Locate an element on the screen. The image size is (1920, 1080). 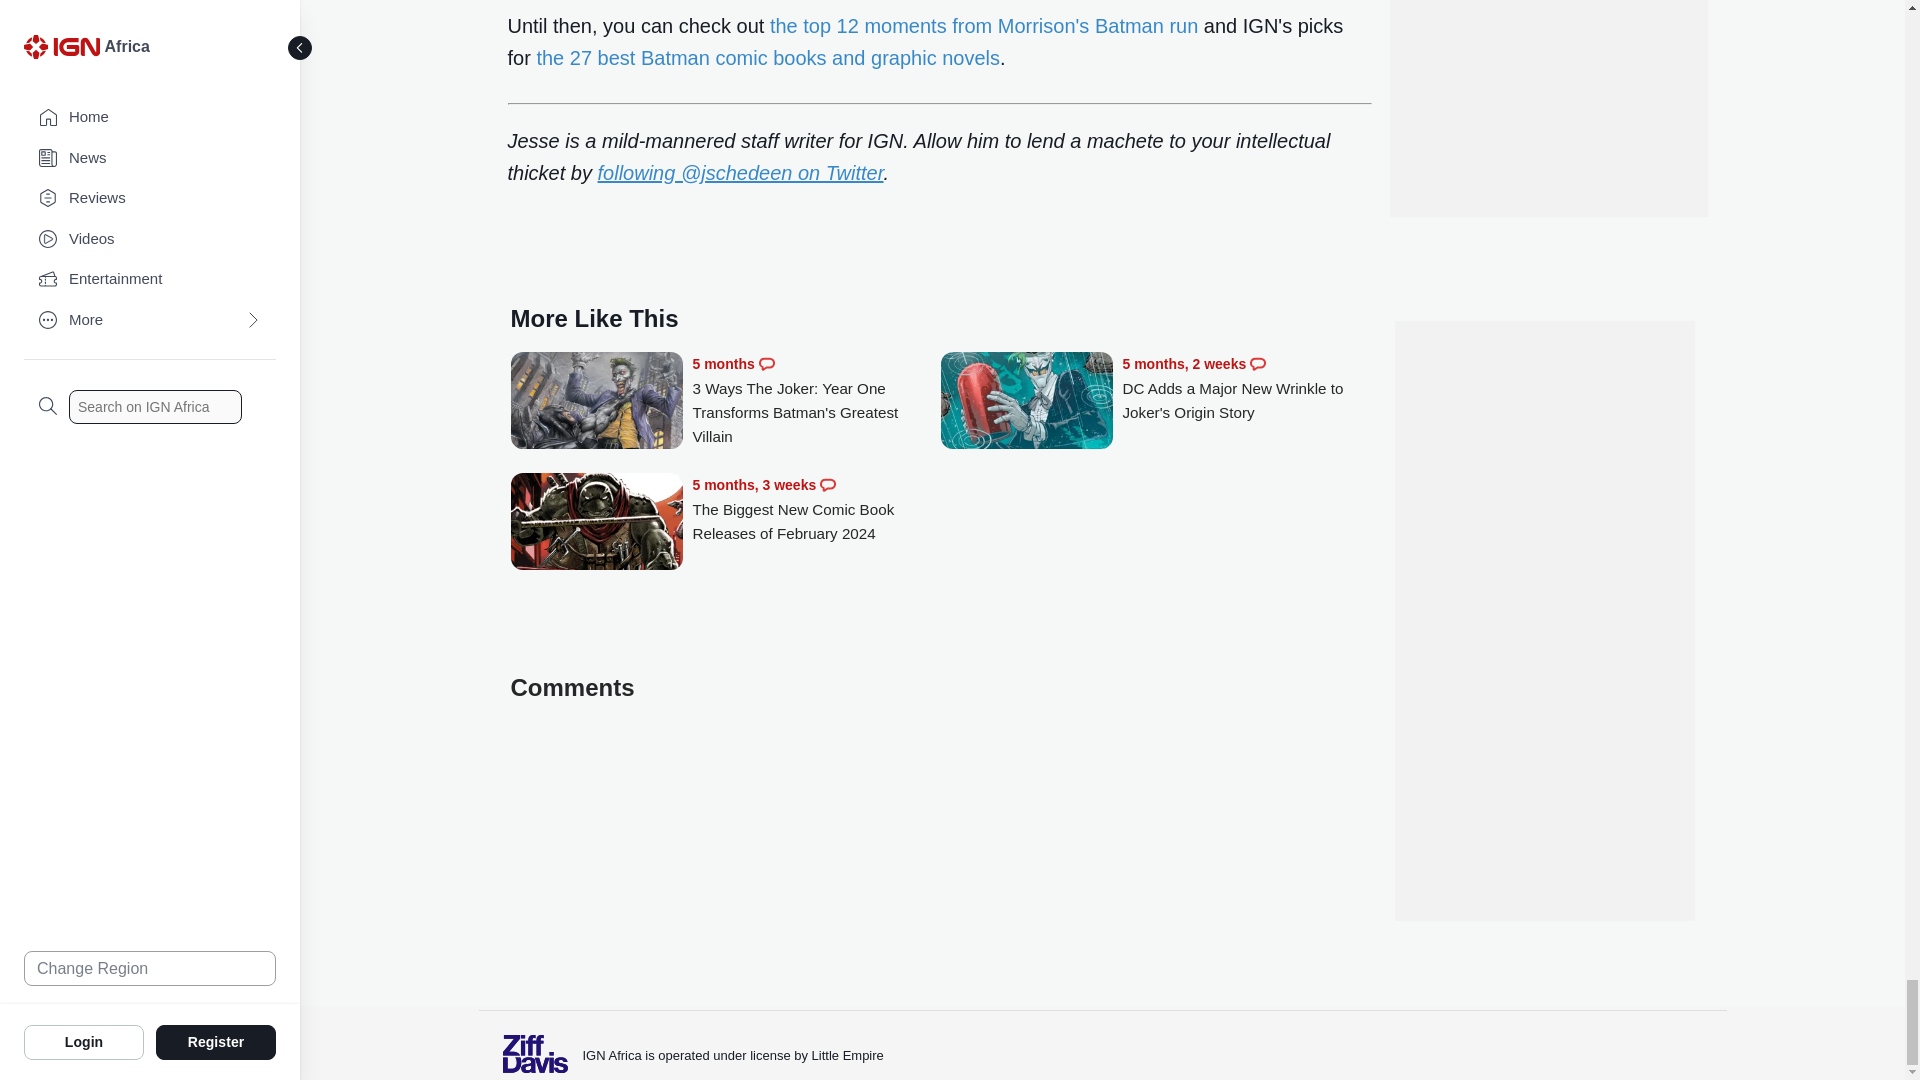
DC Adds a Major New Wrinkle to Joker's Origin Story is located at coordinates (1026, 402).